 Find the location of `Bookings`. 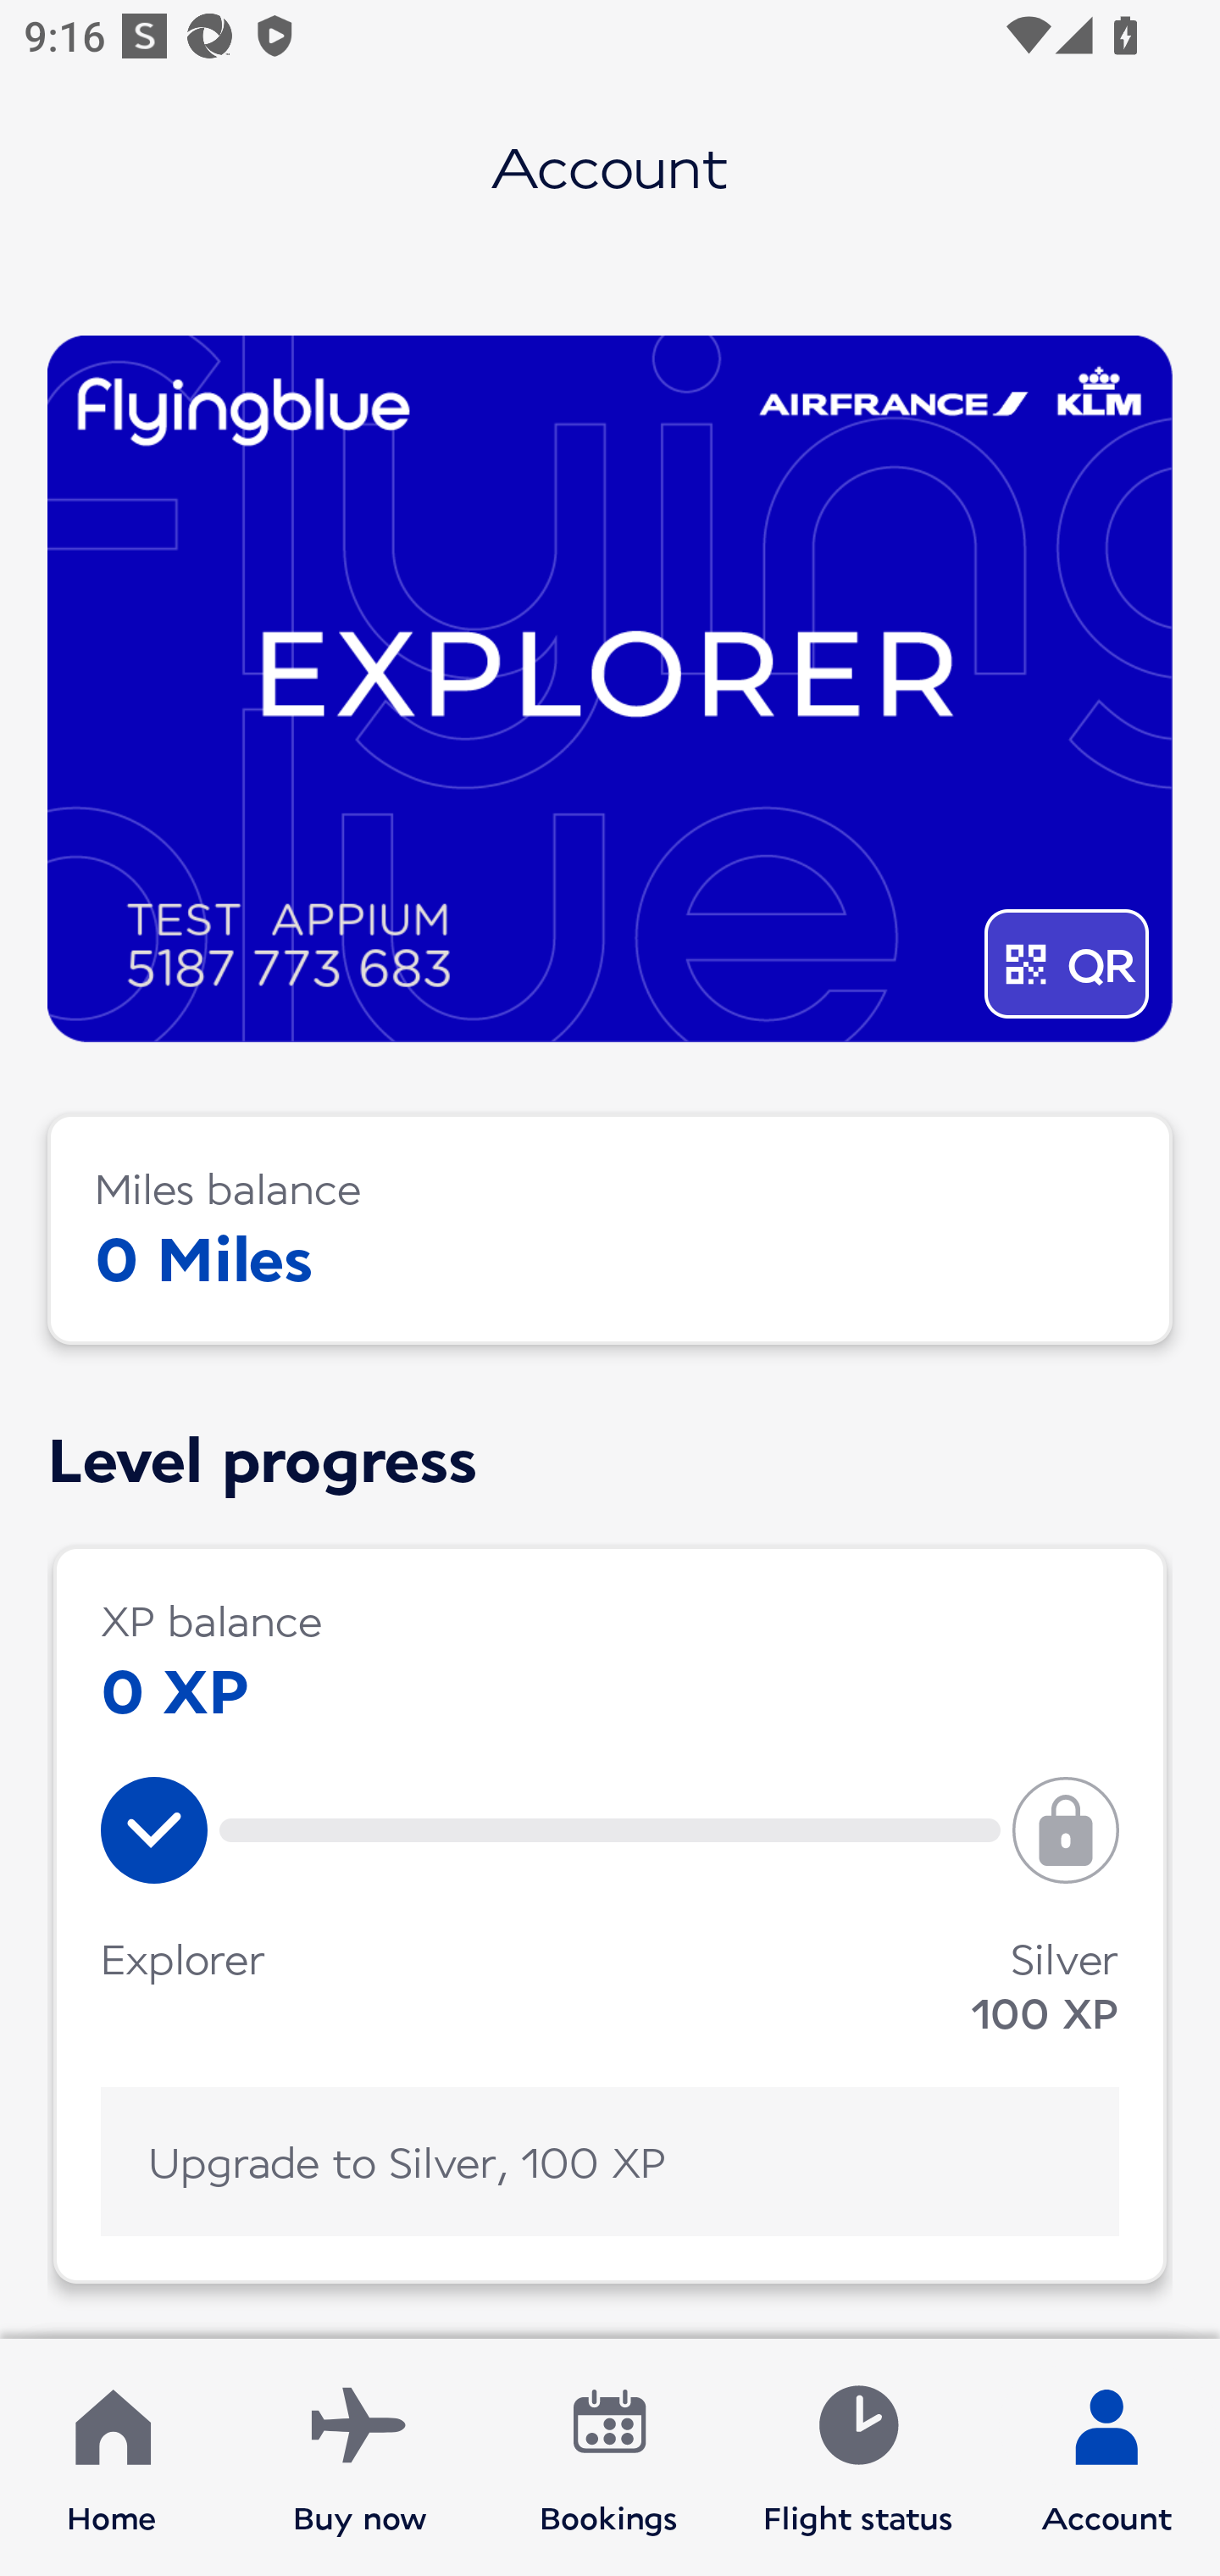

Bookings is located at coordinates (609, 2457).